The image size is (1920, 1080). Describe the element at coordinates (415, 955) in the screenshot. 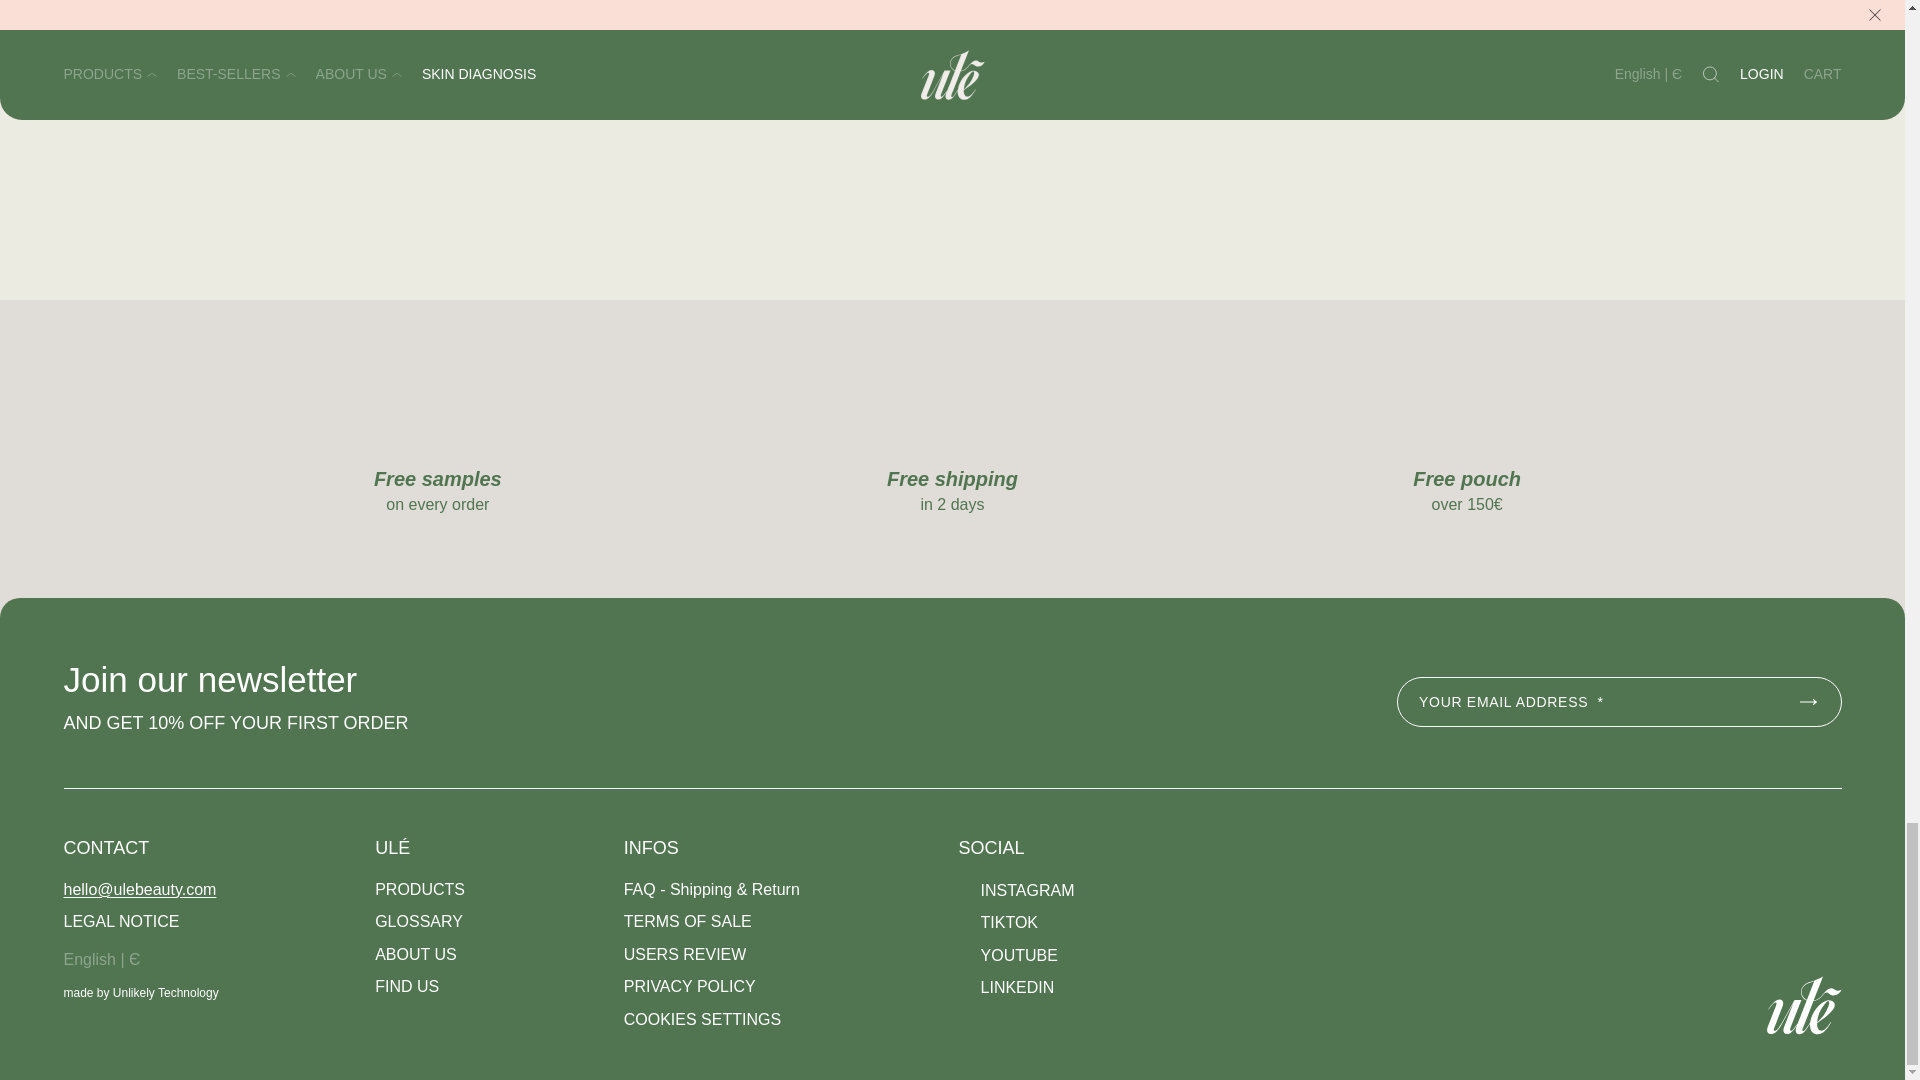

I see `ABOUT US` at that location.